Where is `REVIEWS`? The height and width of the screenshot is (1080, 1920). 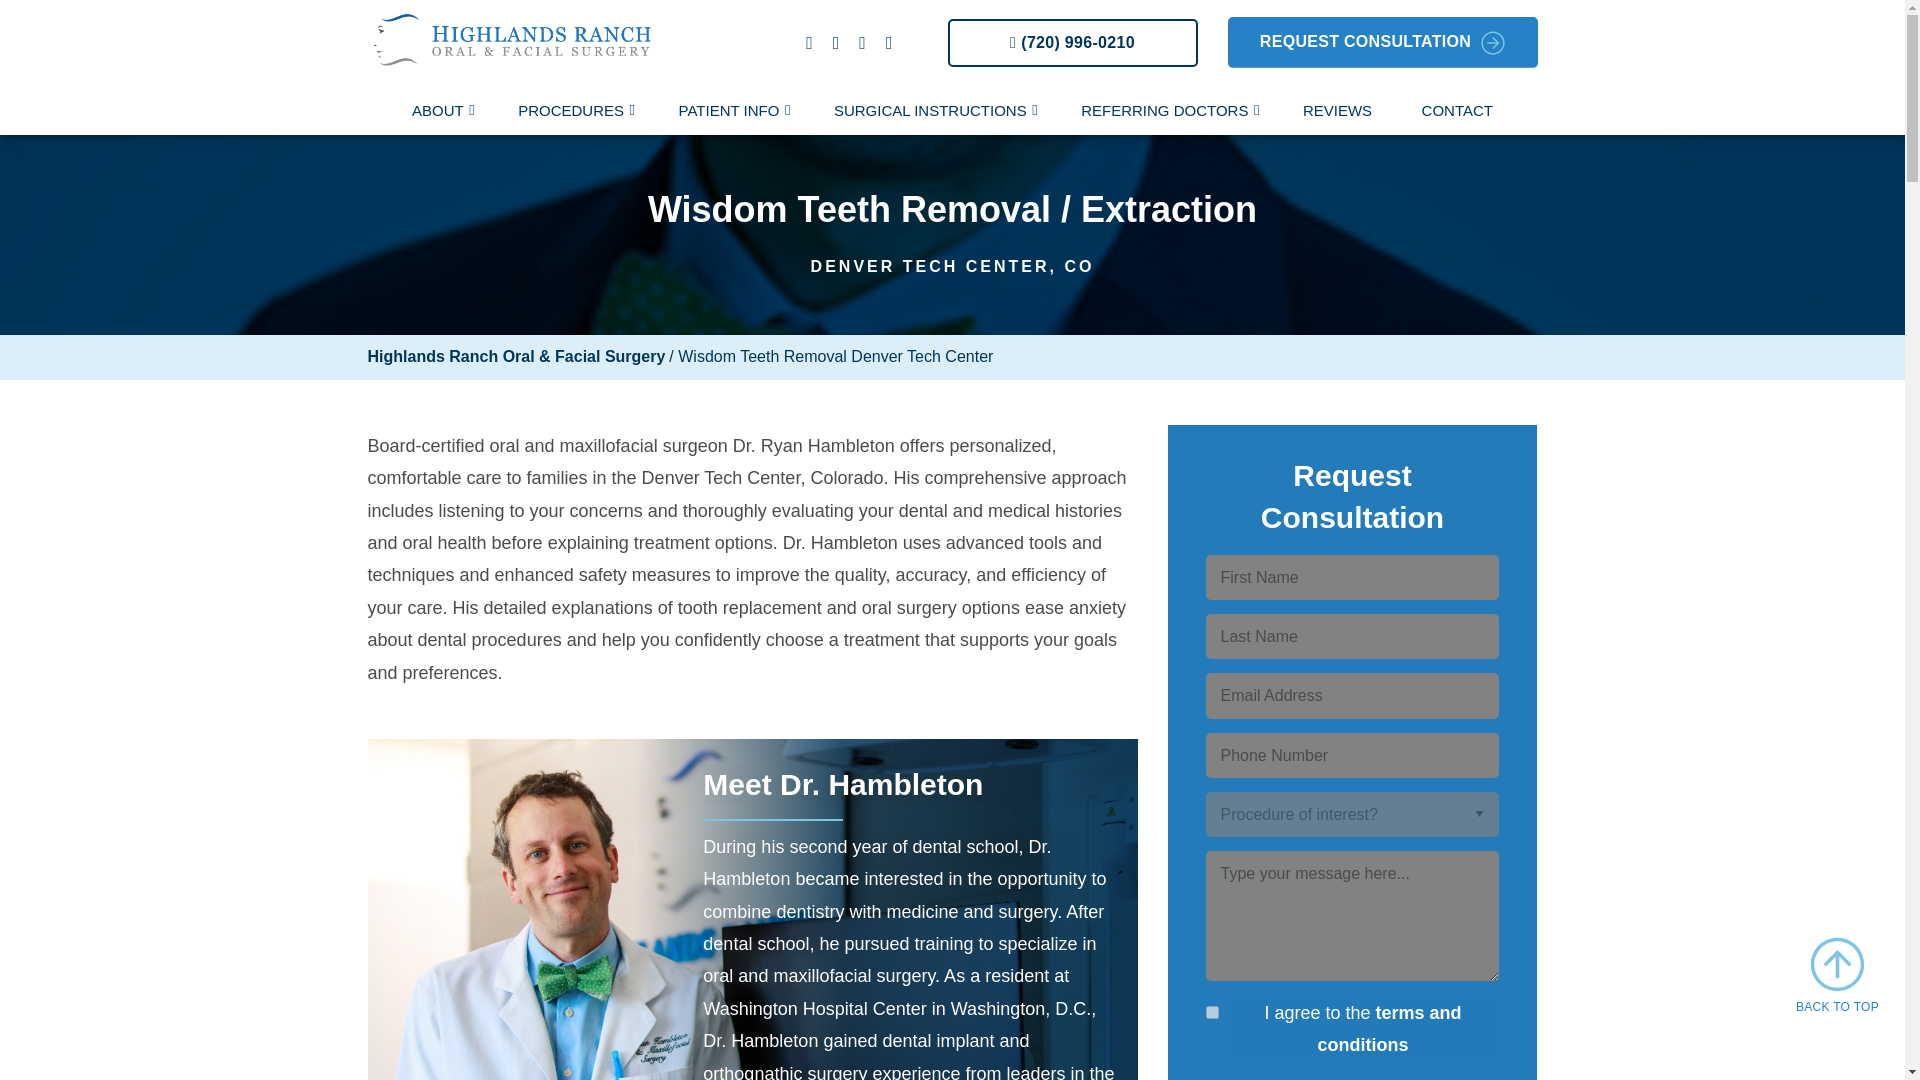 REVIEWS is located at coordinates (1338, 112).